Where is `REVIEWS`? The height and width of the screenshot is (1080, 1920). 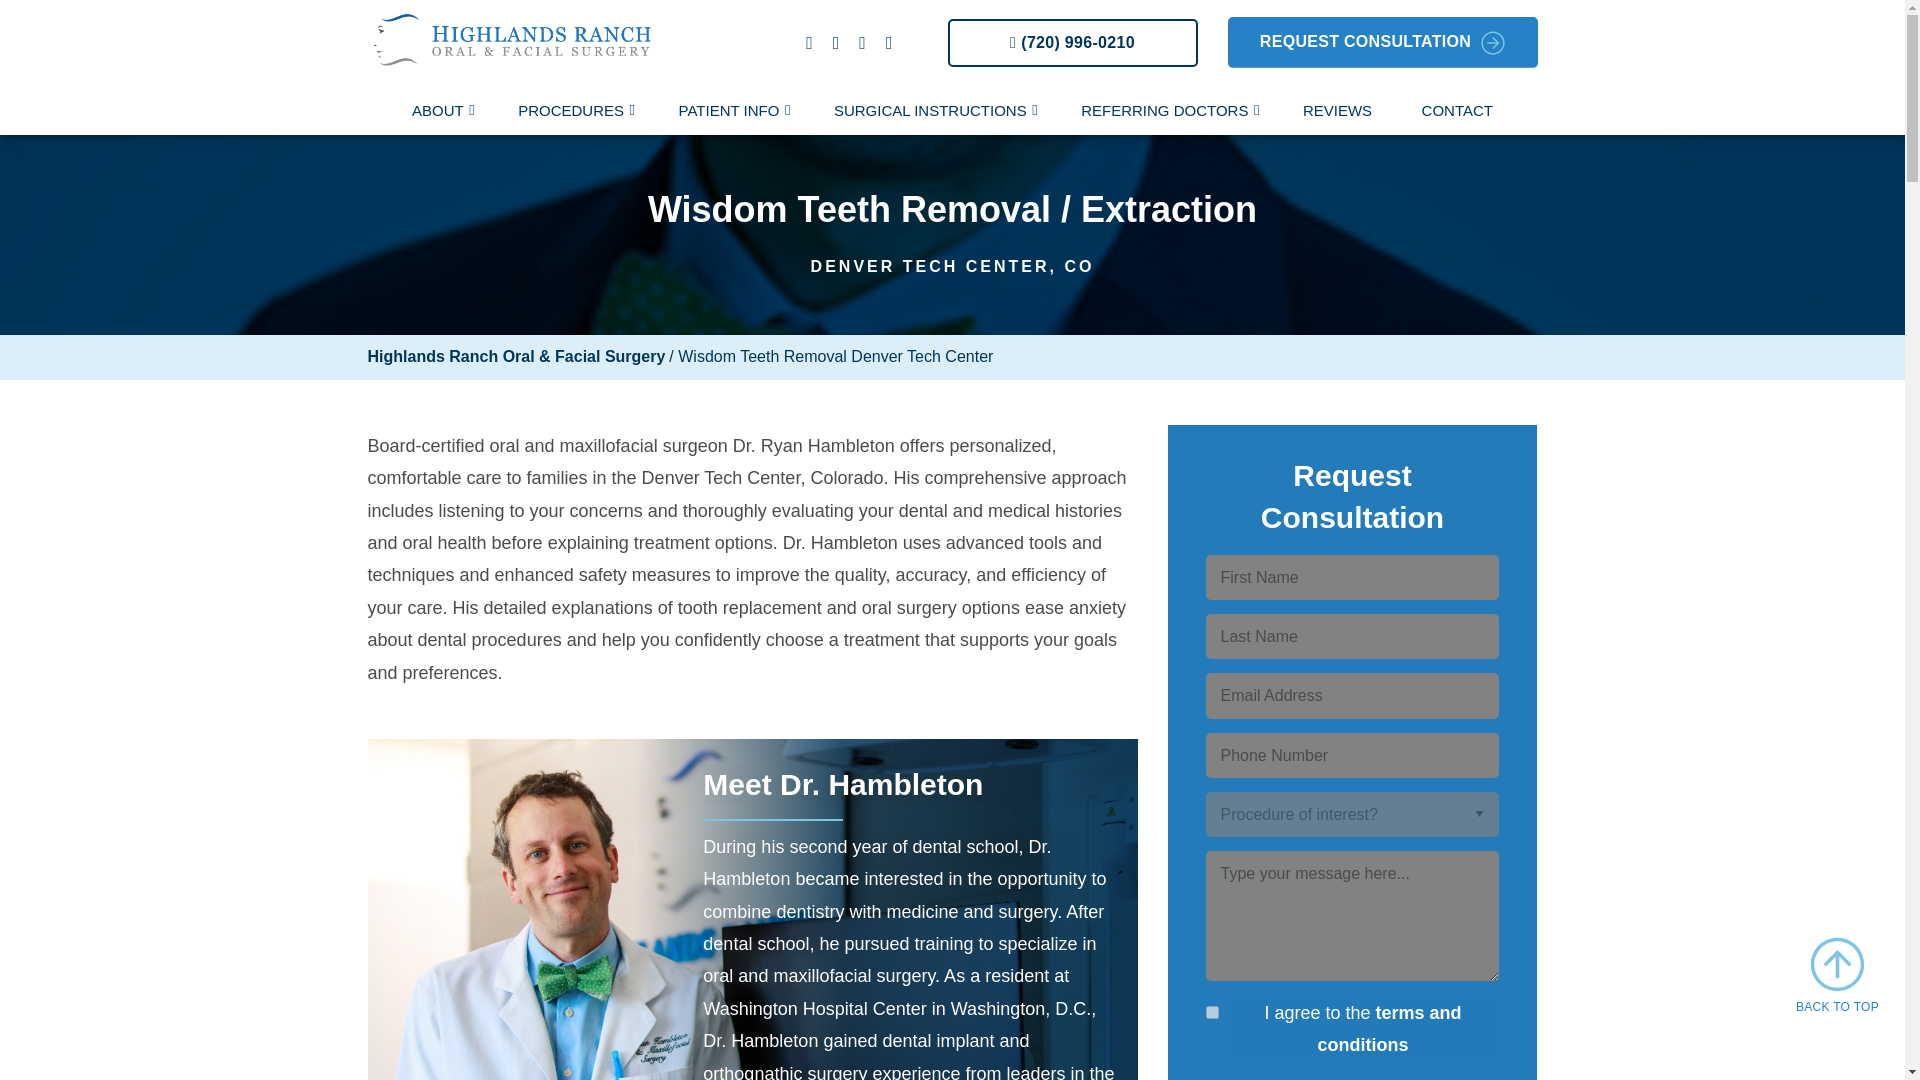 REVIEWS is located at coordinates (1338, 112).